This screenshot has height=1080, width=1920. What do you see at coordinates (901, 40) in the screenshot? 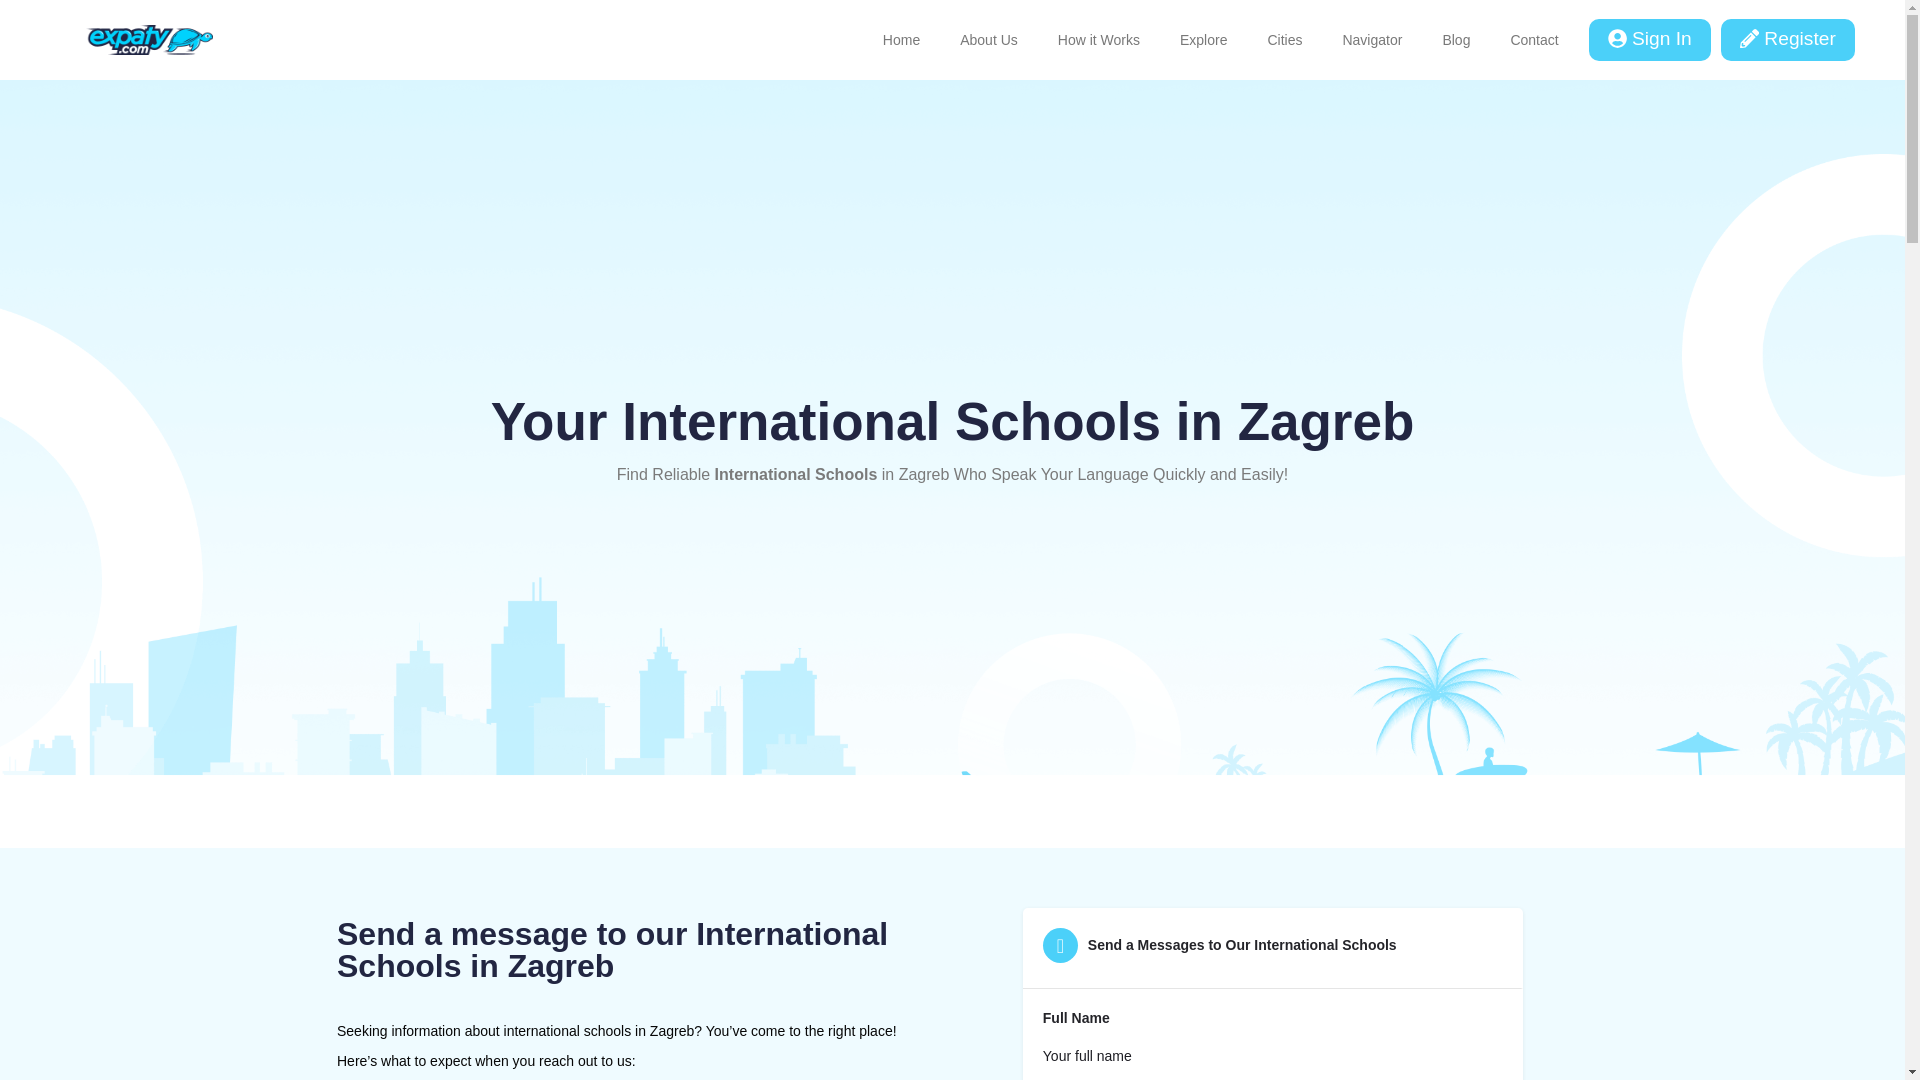
I see `Home` at bounding box center [901, 40].